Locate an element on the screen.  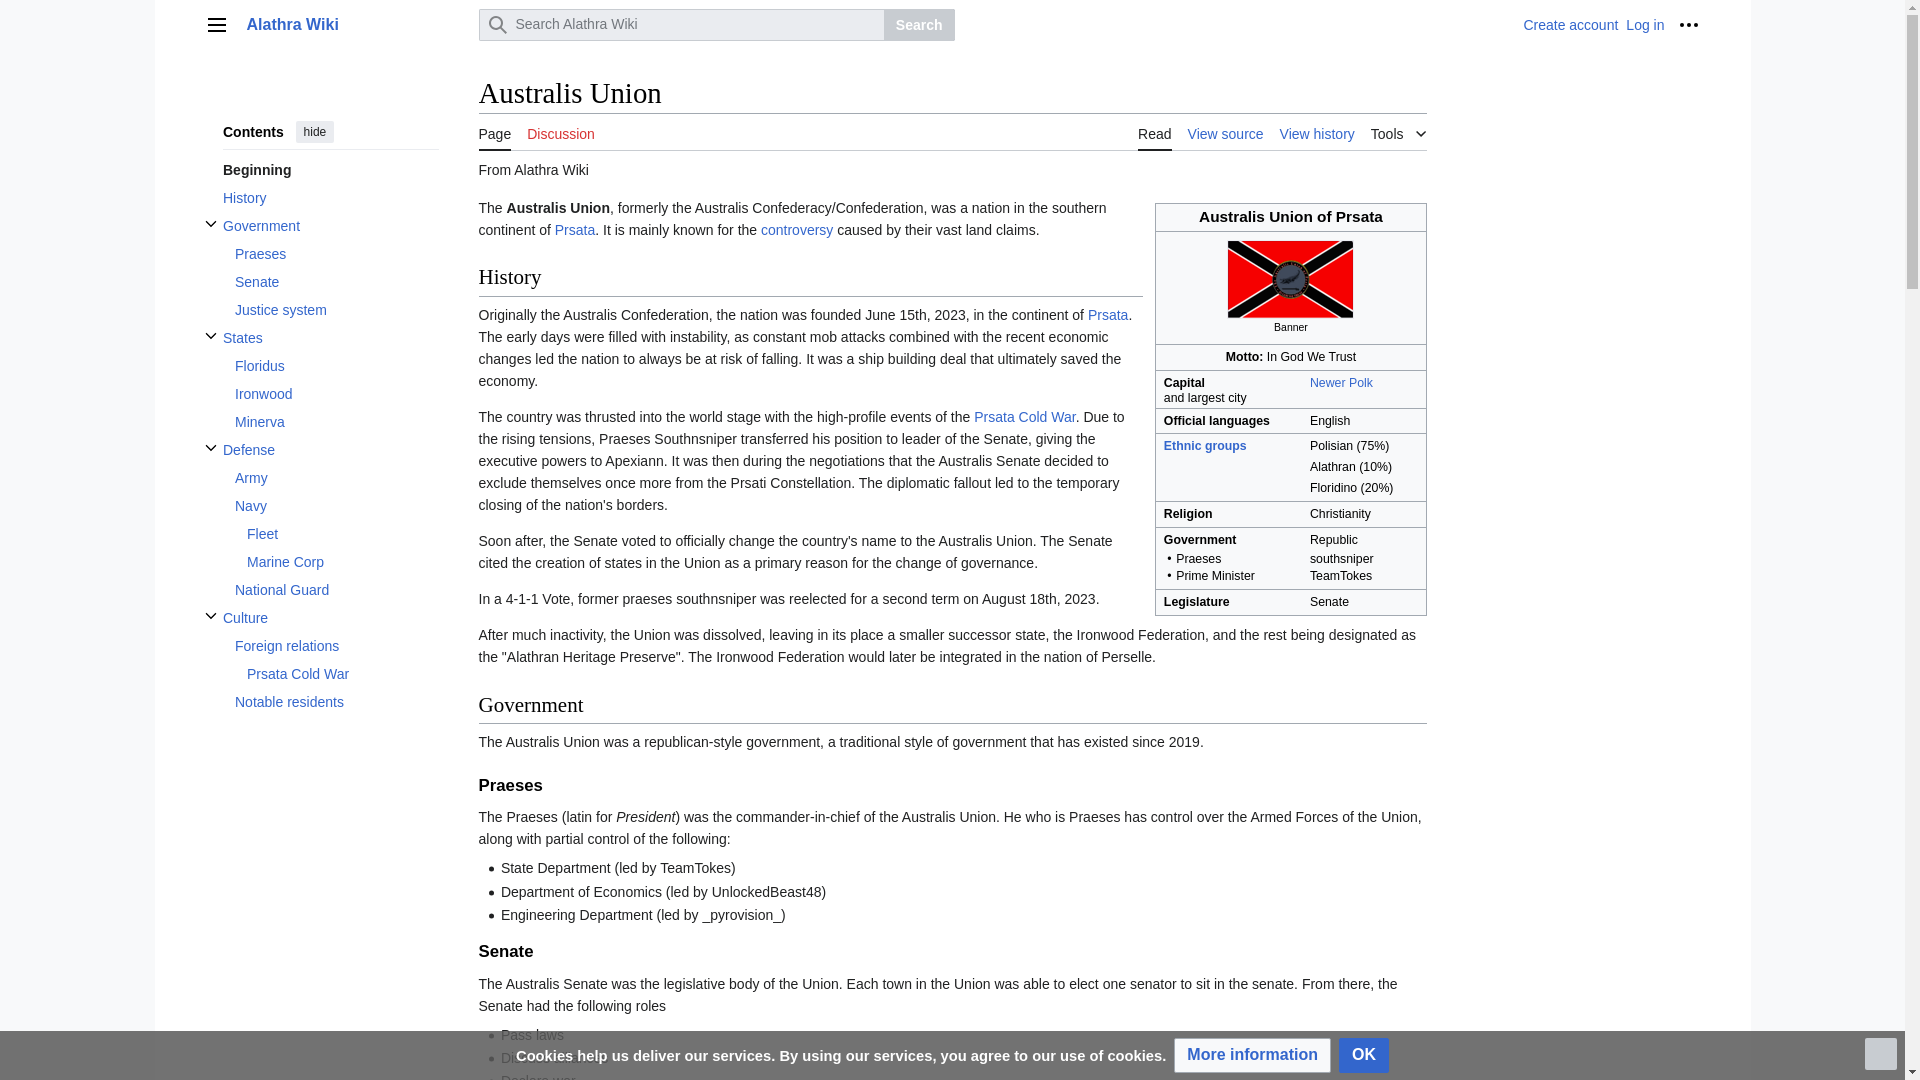
More options is located at coordinates (1688, 24).